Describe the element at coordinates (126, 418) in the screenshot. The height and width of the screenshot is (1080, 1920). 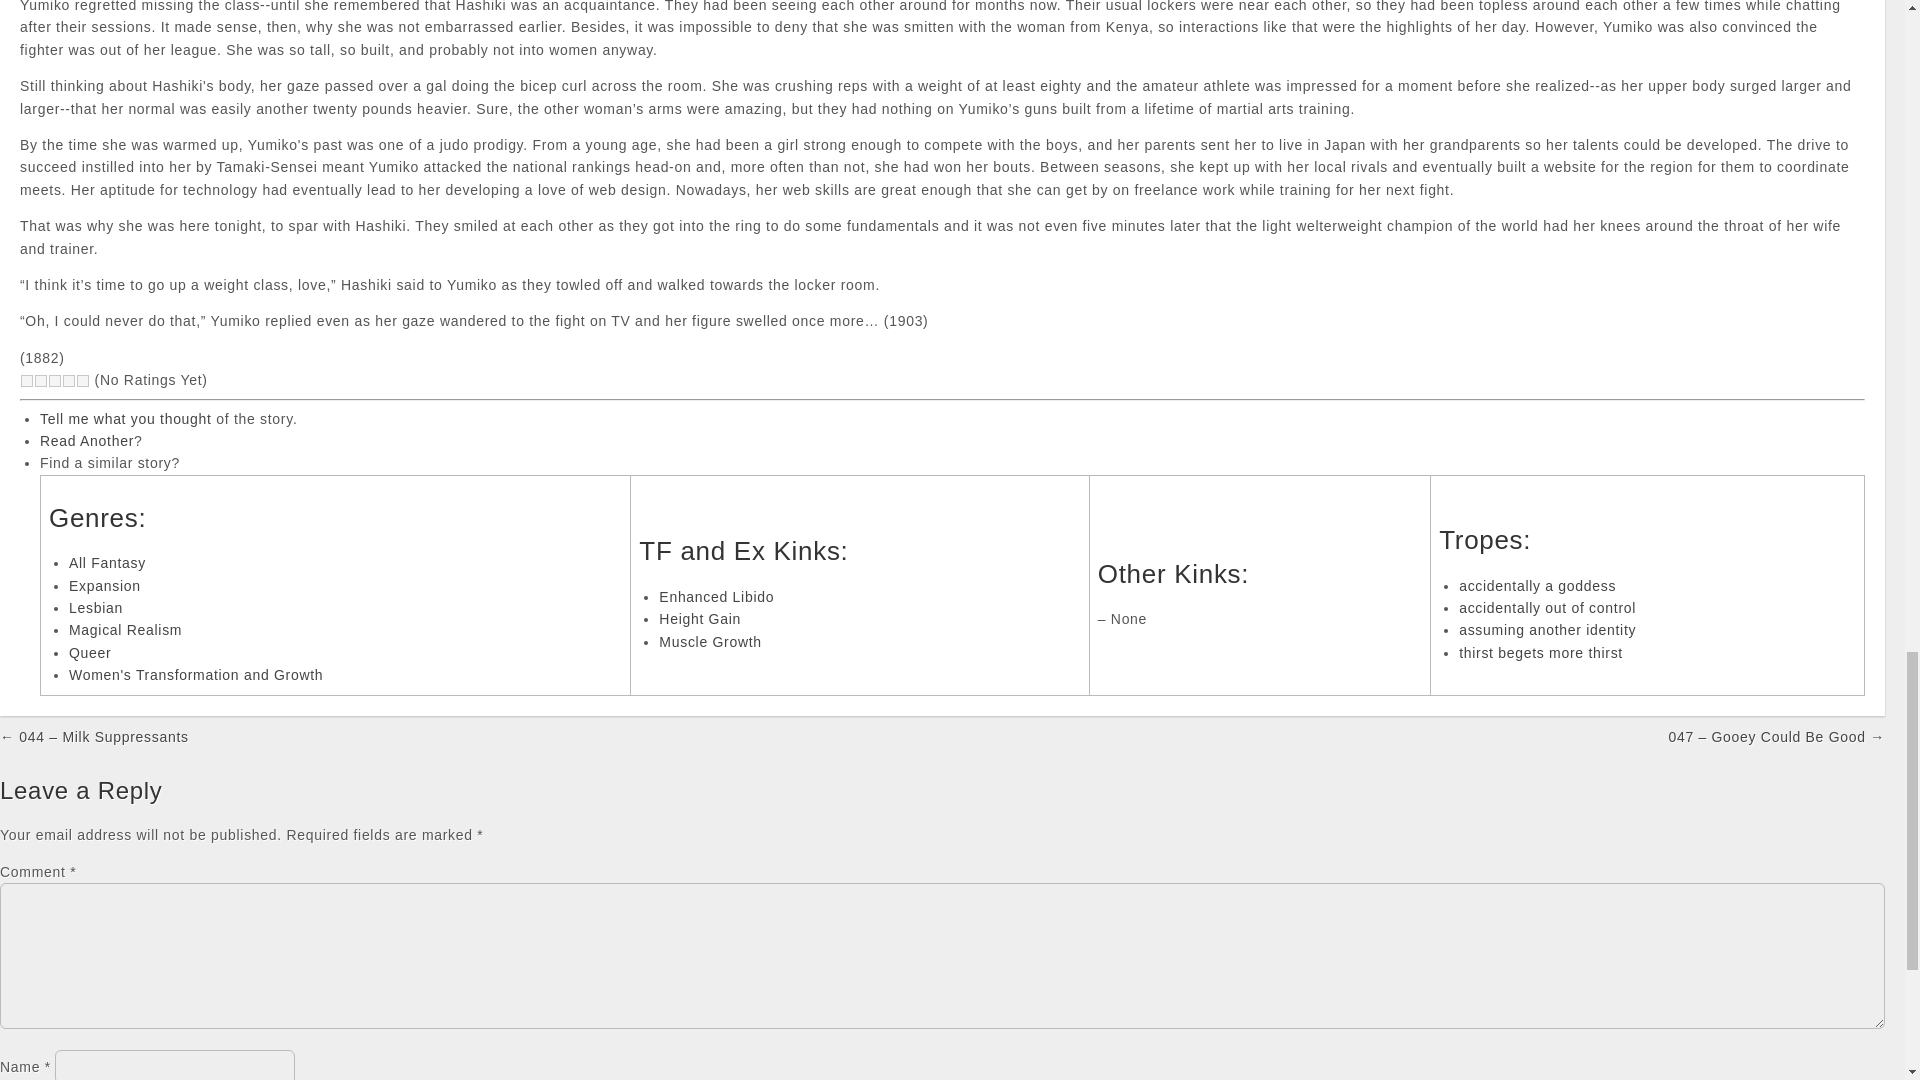
I see `Tell me what you thought` at that location.